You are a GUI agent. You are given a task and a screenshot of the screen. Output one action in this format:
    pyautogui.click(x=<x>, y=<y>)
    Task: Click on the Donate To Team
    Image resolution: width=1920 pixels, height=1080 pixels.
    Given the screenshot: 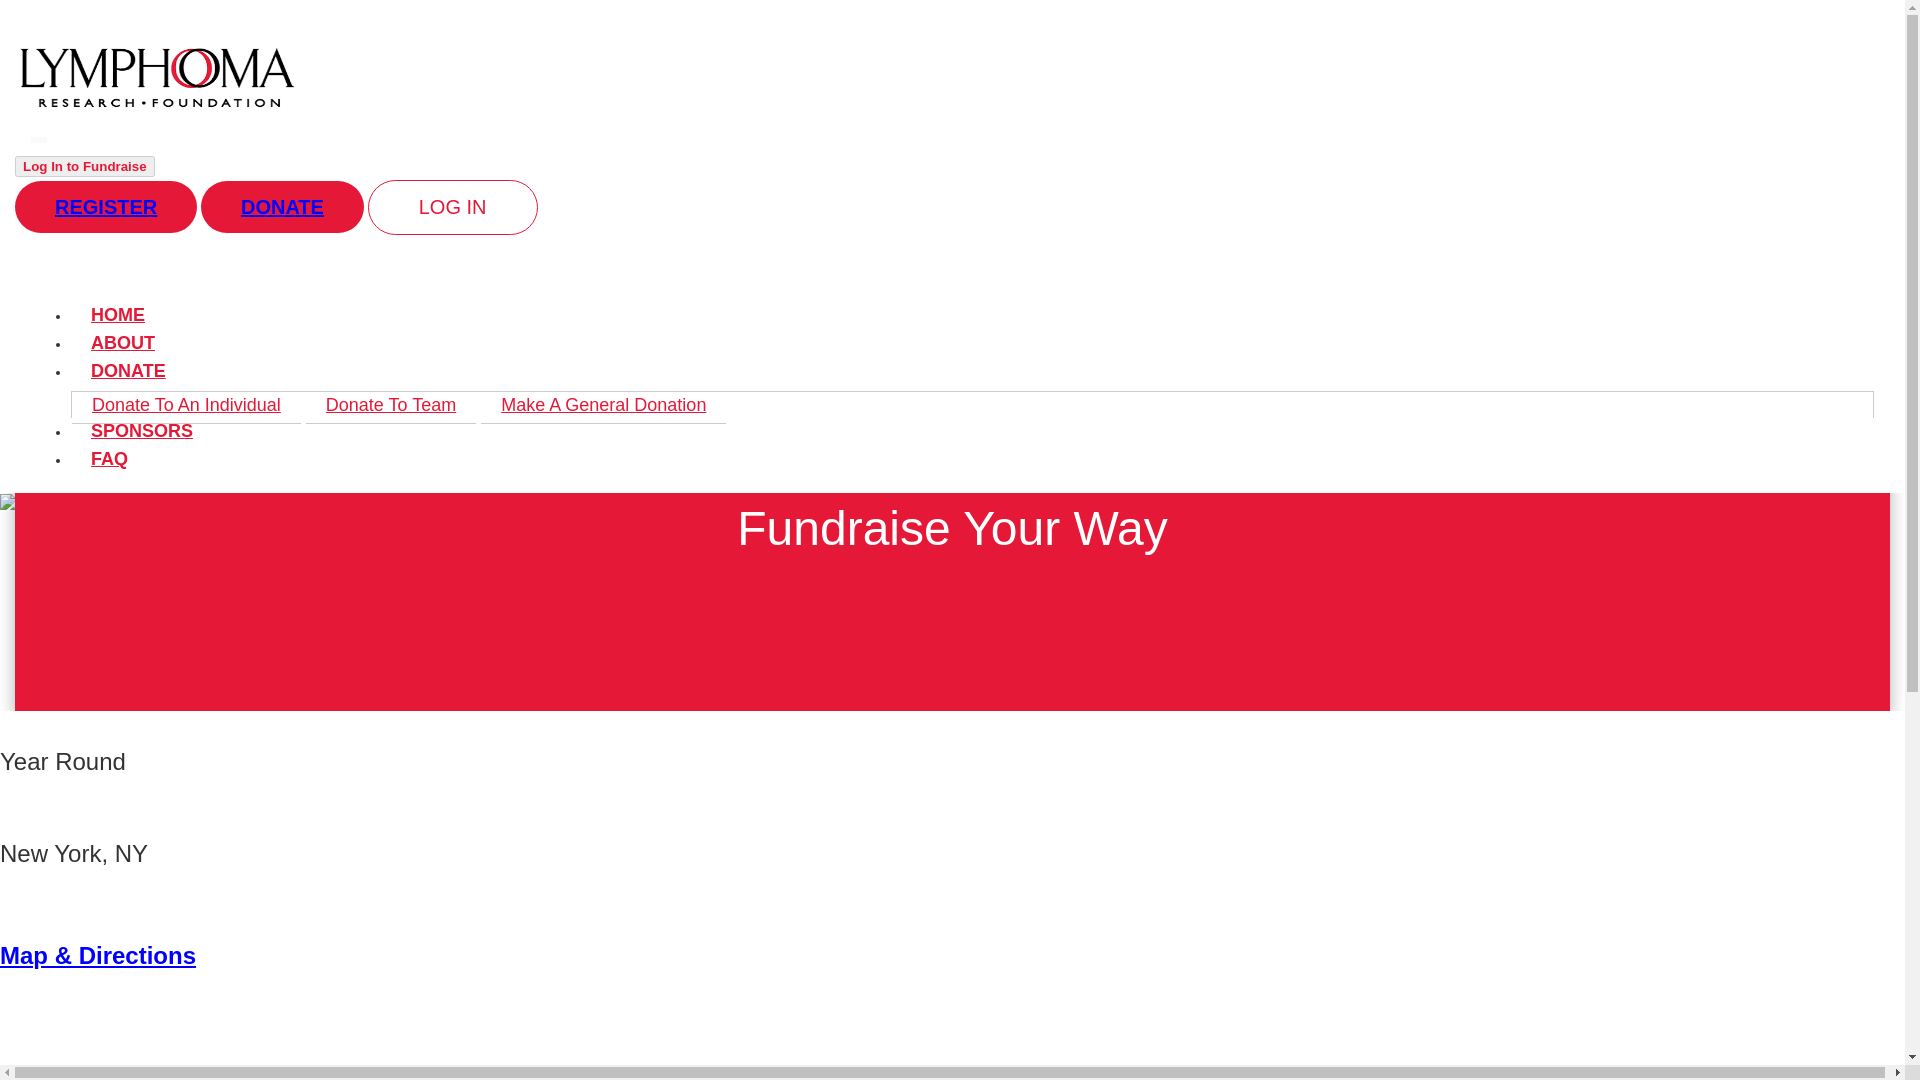 What is the action you would take?
    pyautogui.click(x=390, y=405)
    